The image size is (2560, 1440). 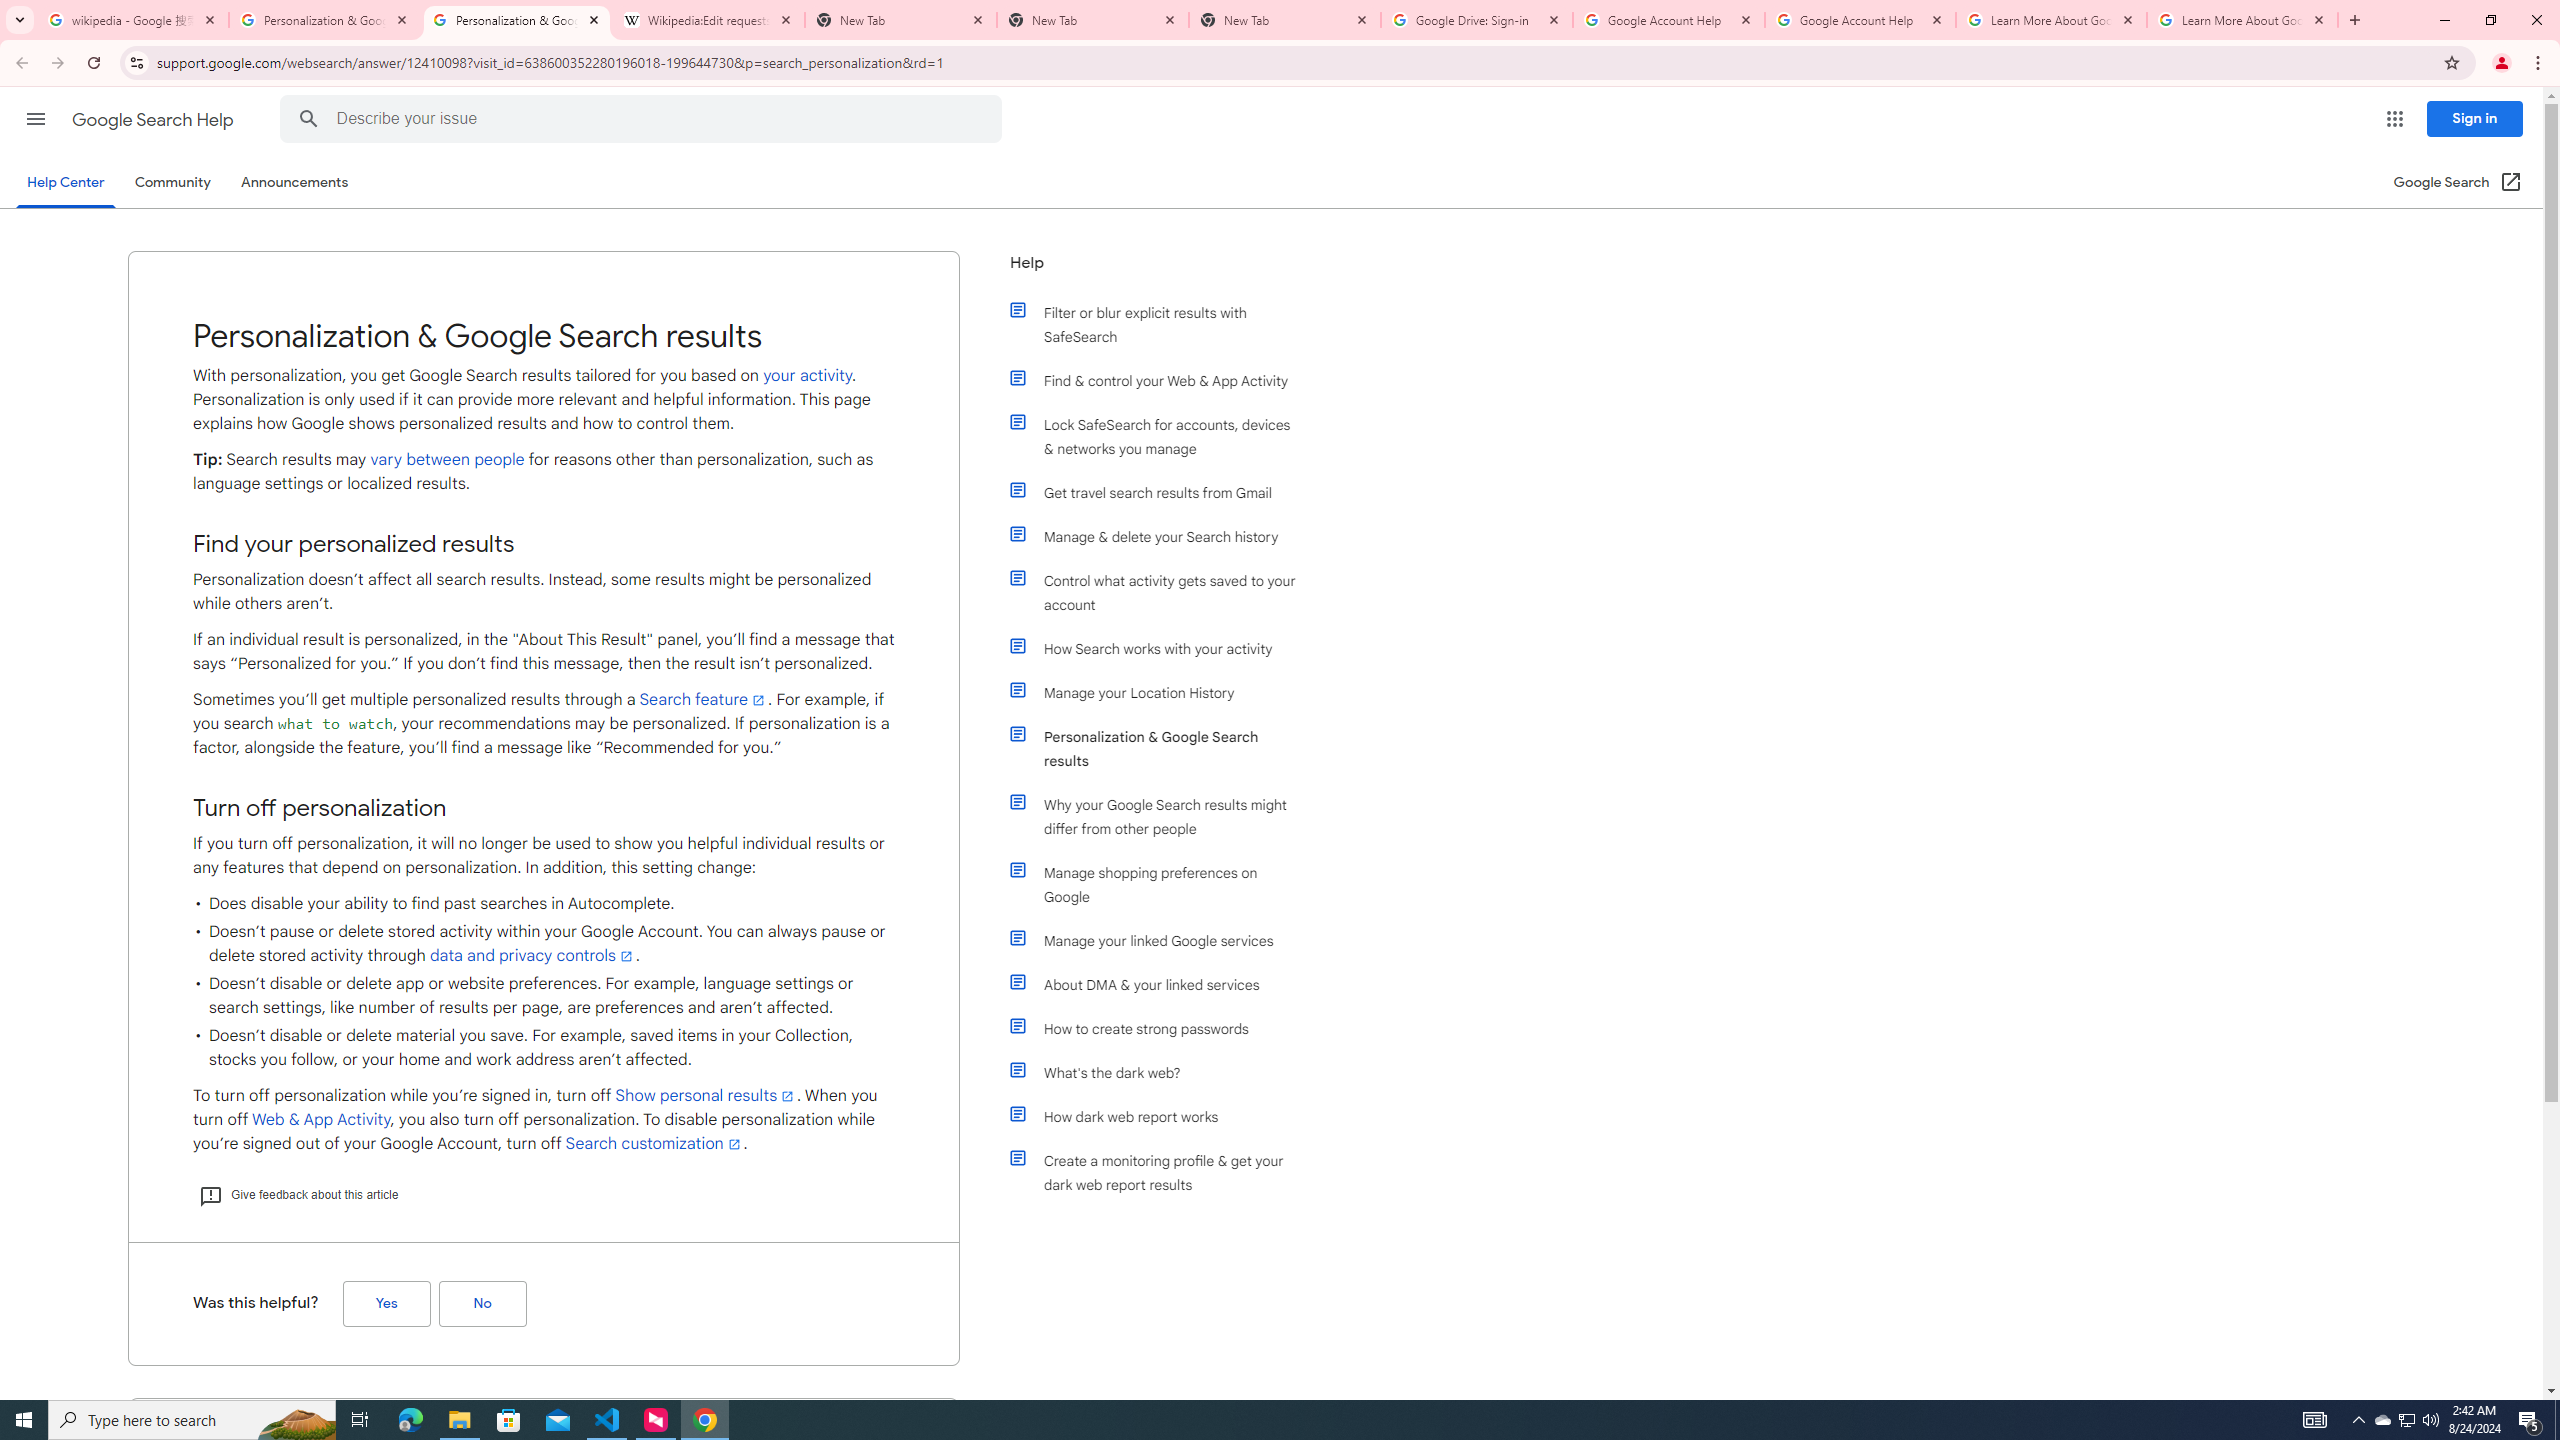 What do you see at coordinates (1163, 492) in the screenshot?
I see `Get travel search results from Gmail` at bounding box center [1163, 492].